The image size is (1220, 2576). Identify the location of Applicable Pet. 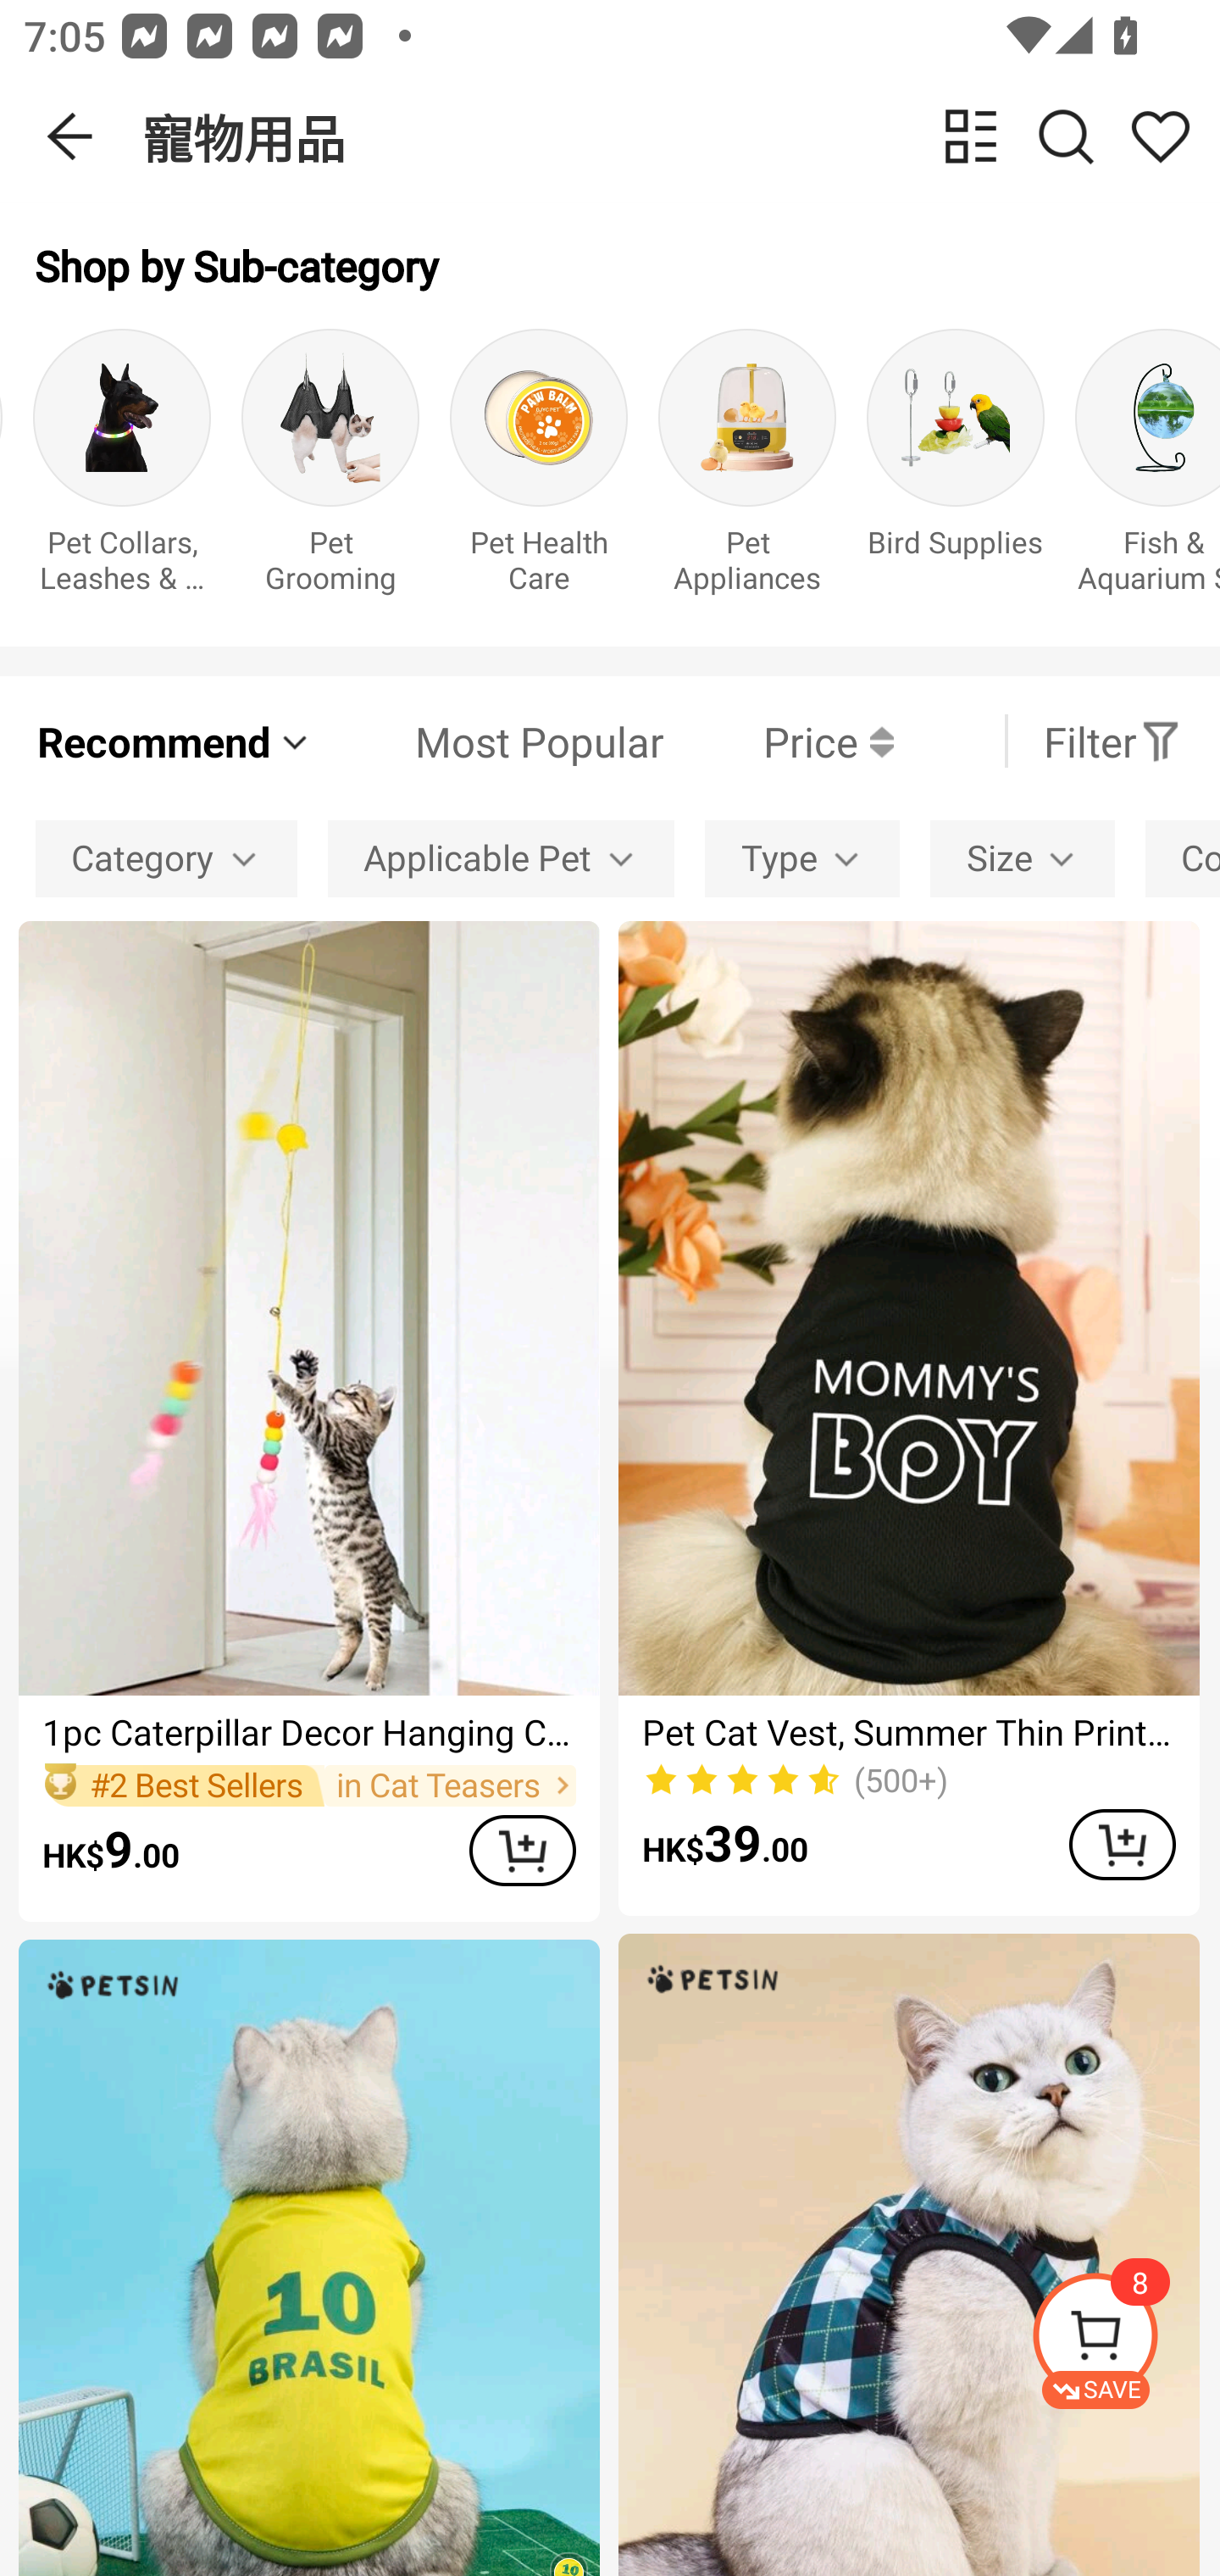
(502, 858).